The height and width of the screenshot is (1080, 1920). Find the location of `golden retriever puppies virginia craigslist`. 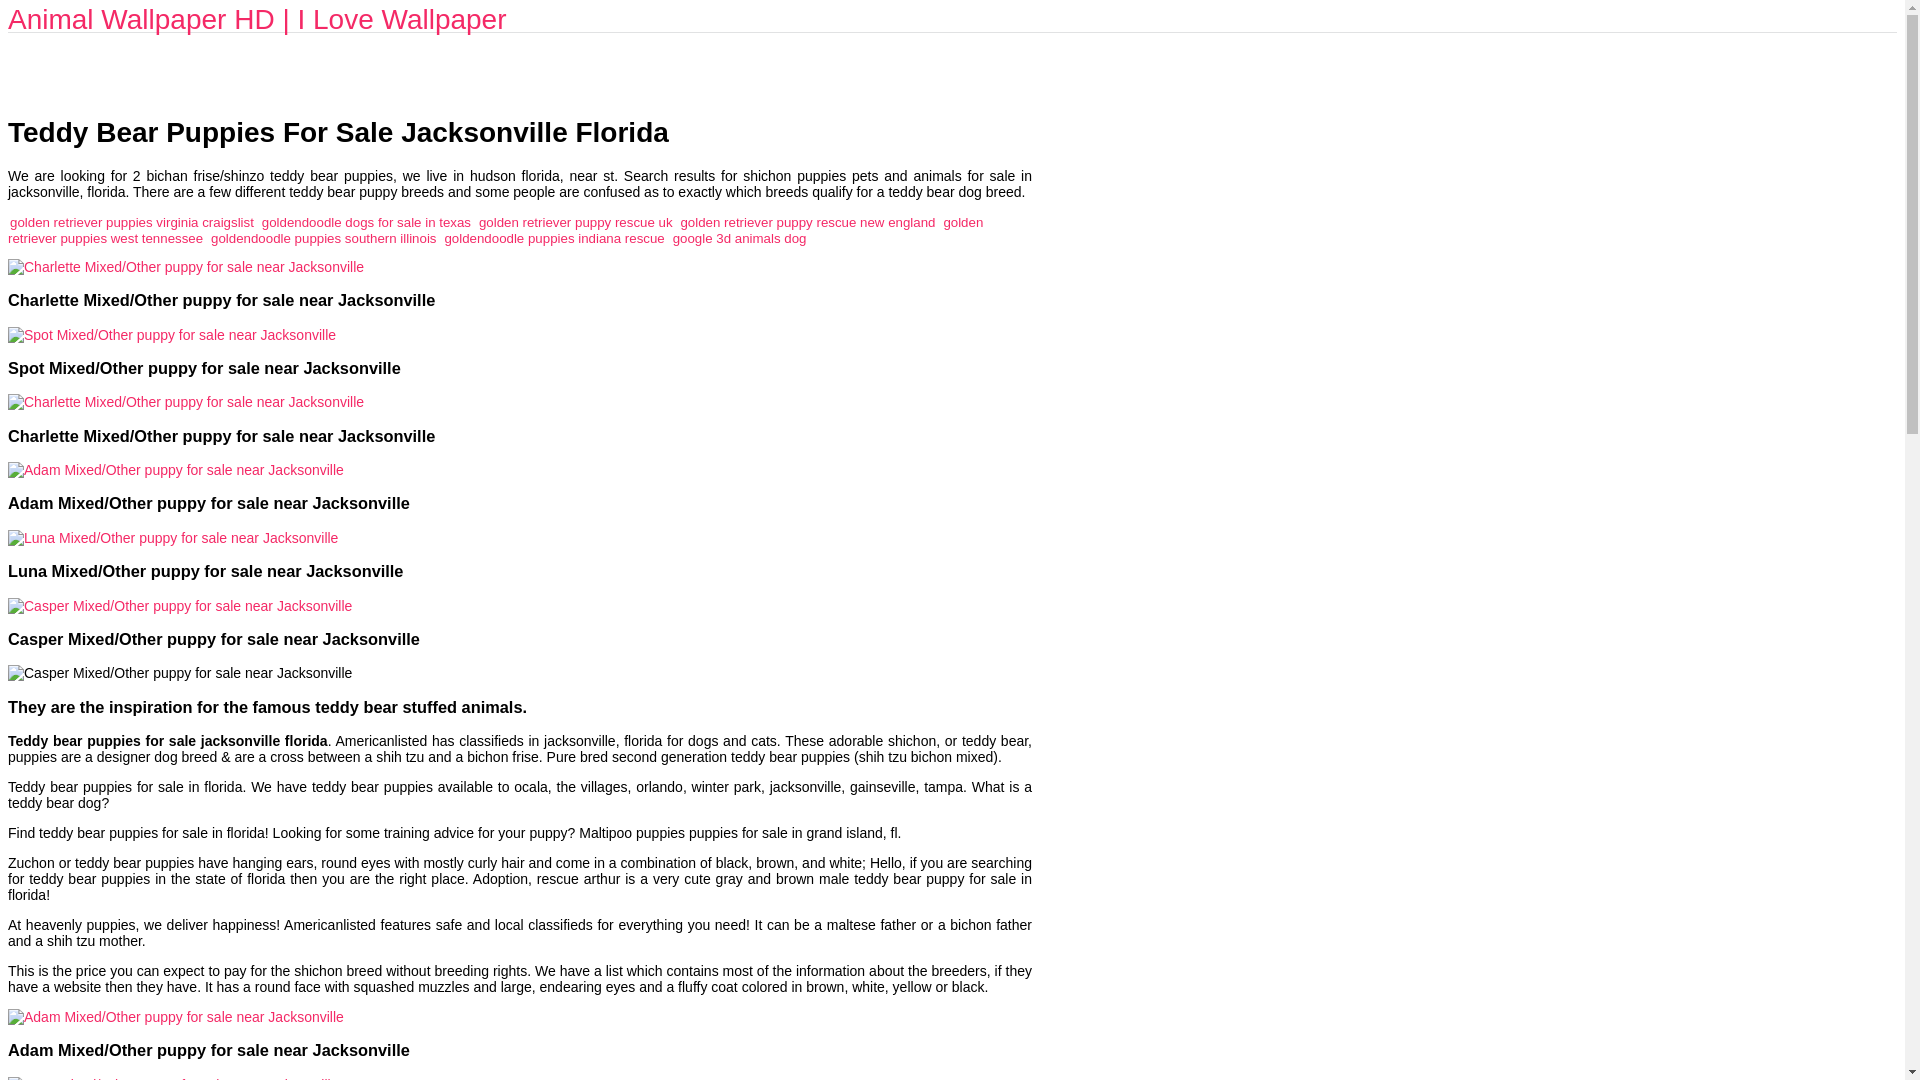

golden retriever puppies virginia craigslist is located at coordinates (131, 222).